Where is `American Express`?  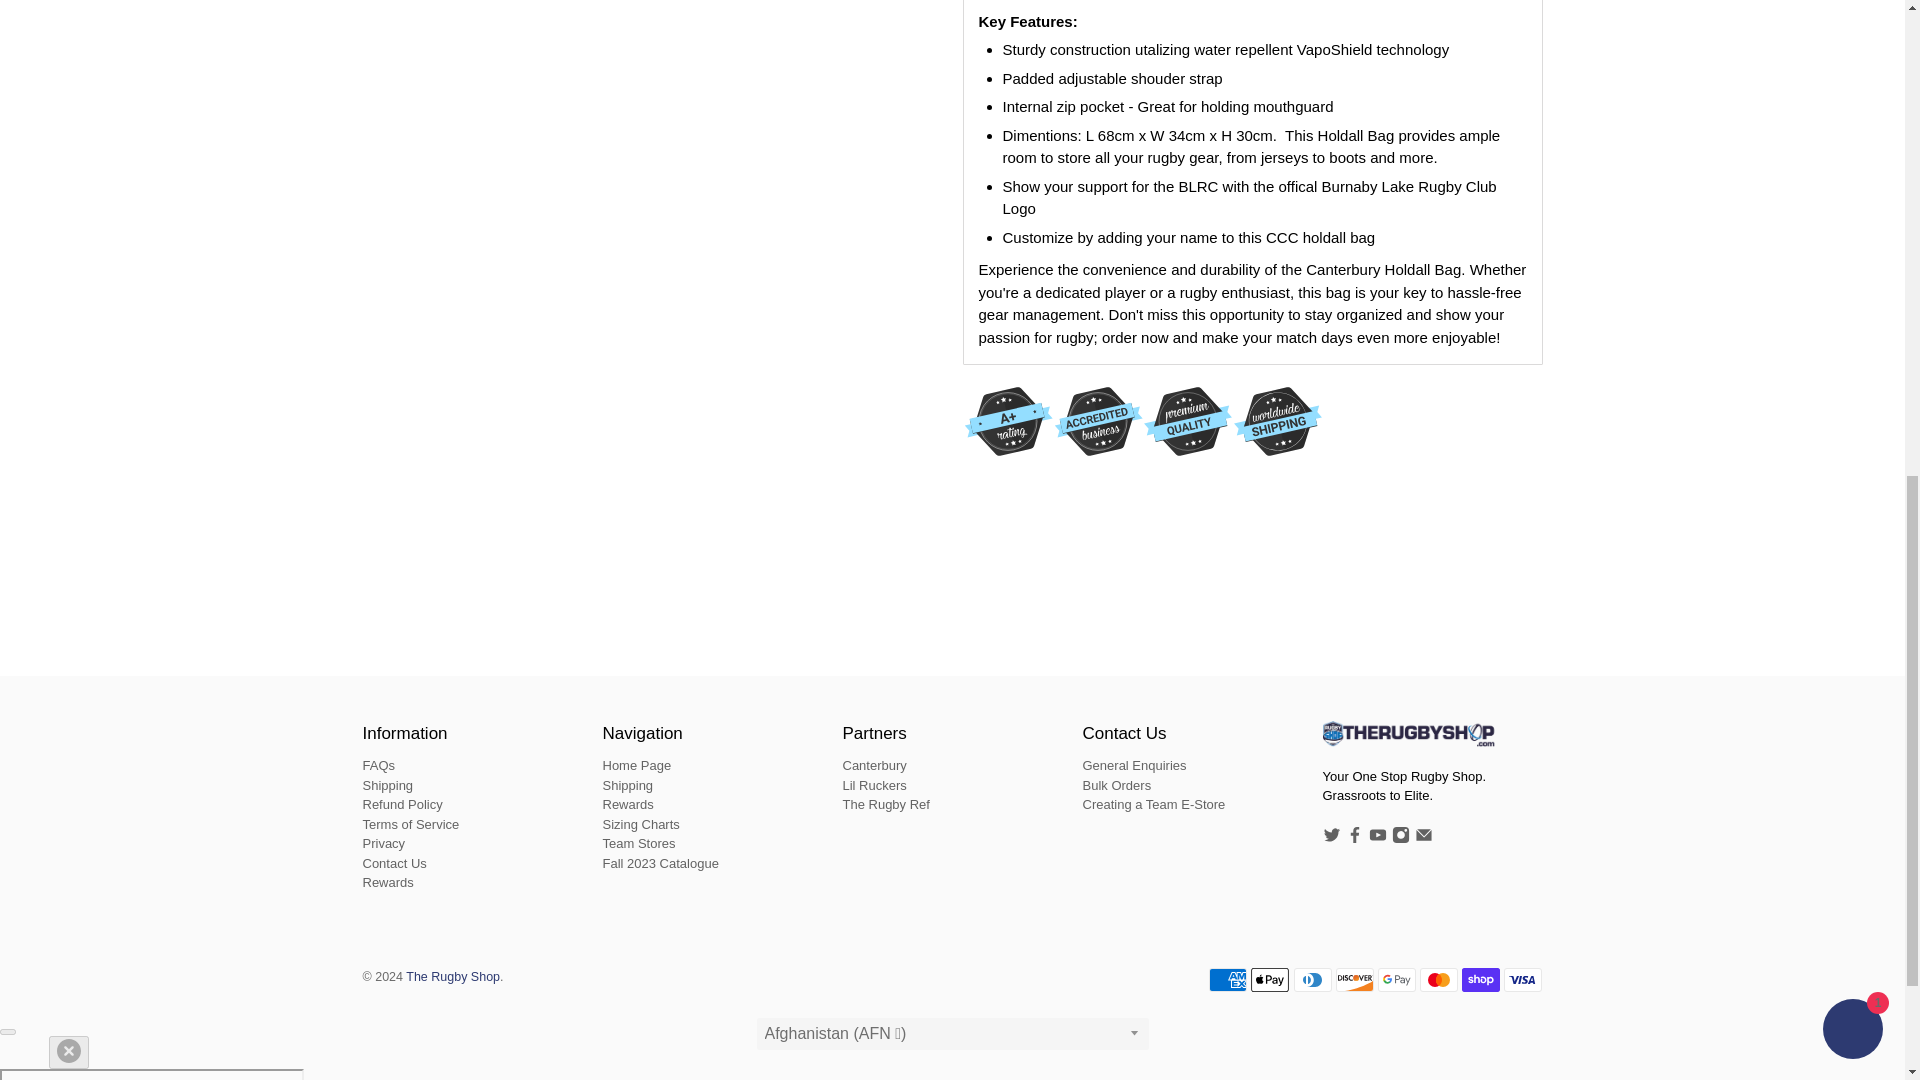
American Express is located at coordinates (1228, 980).